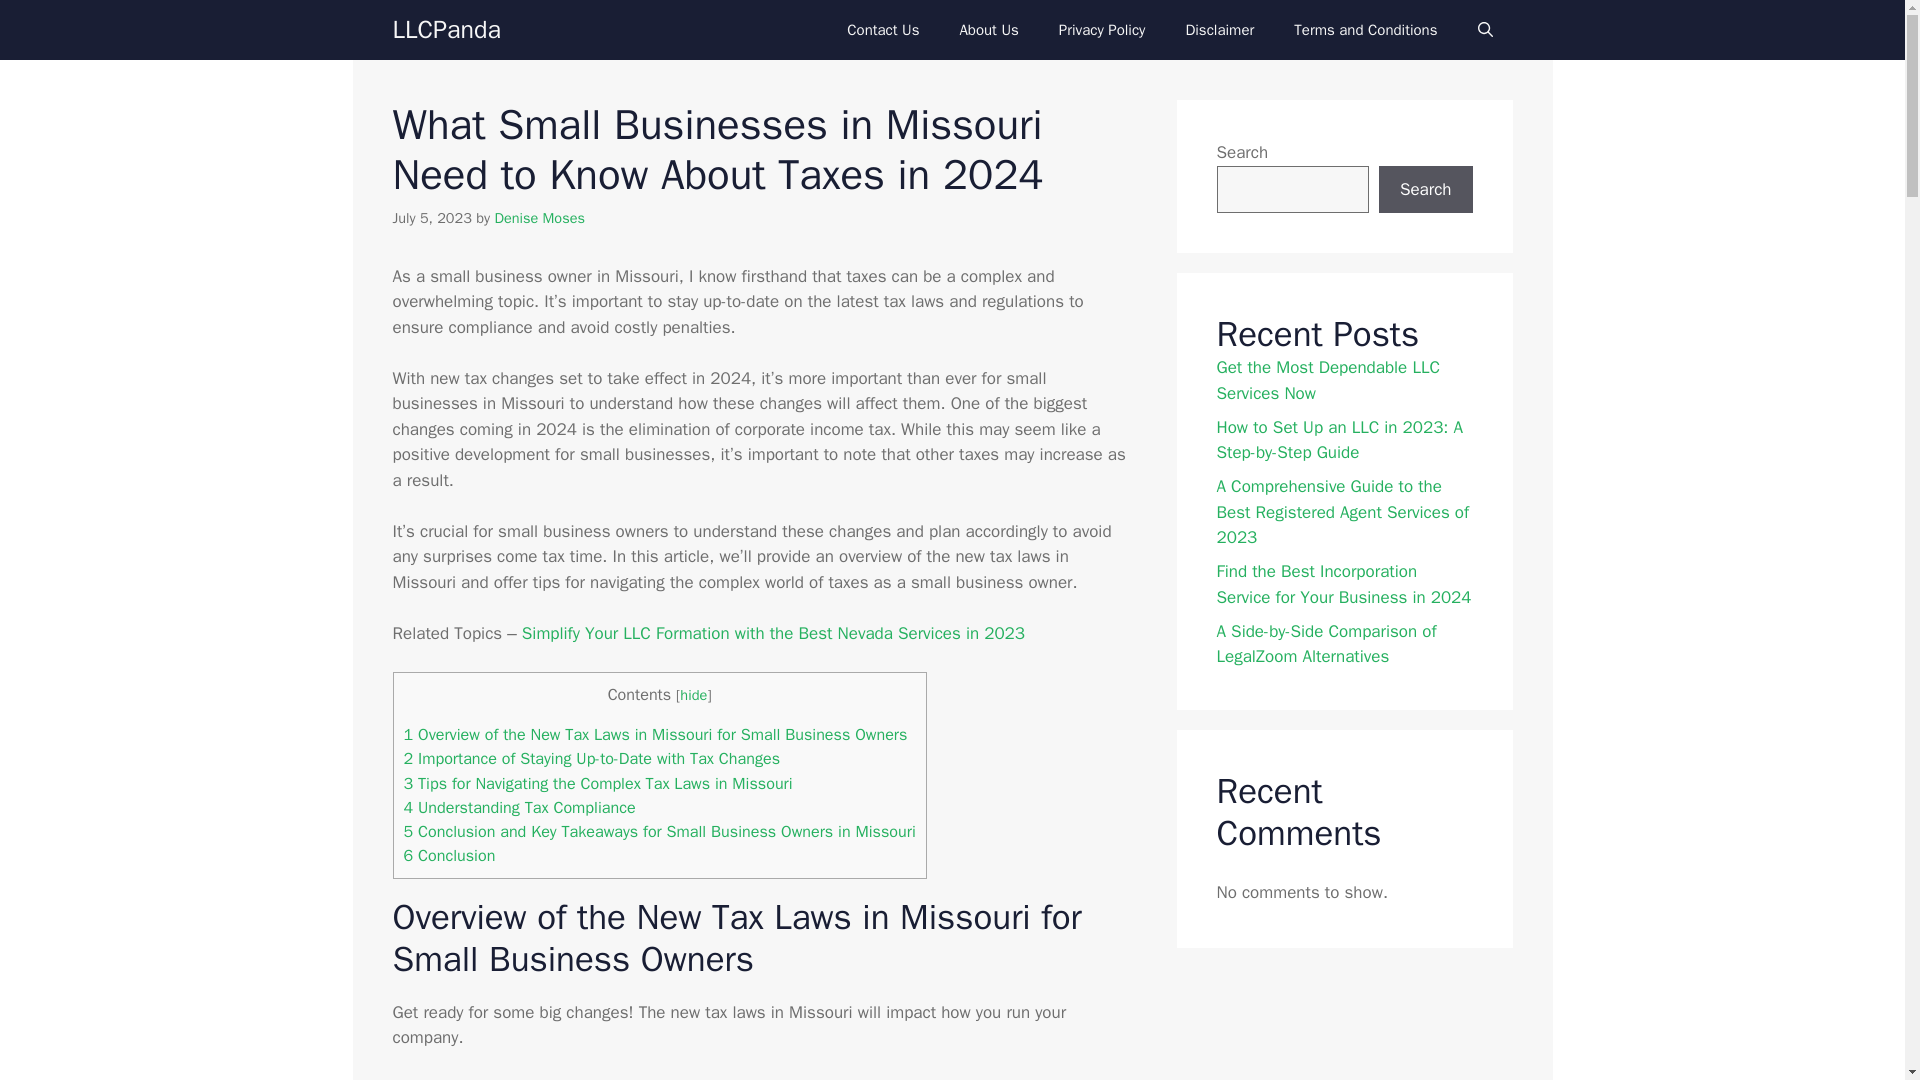 The height and width of the screenshot is (1080, 1920). What do you see at coordinates (592, 758) in the screenshot?
I see `2 Importance of Staying Up-to-Date with Tax Changes` at bounding box center [592, 758].